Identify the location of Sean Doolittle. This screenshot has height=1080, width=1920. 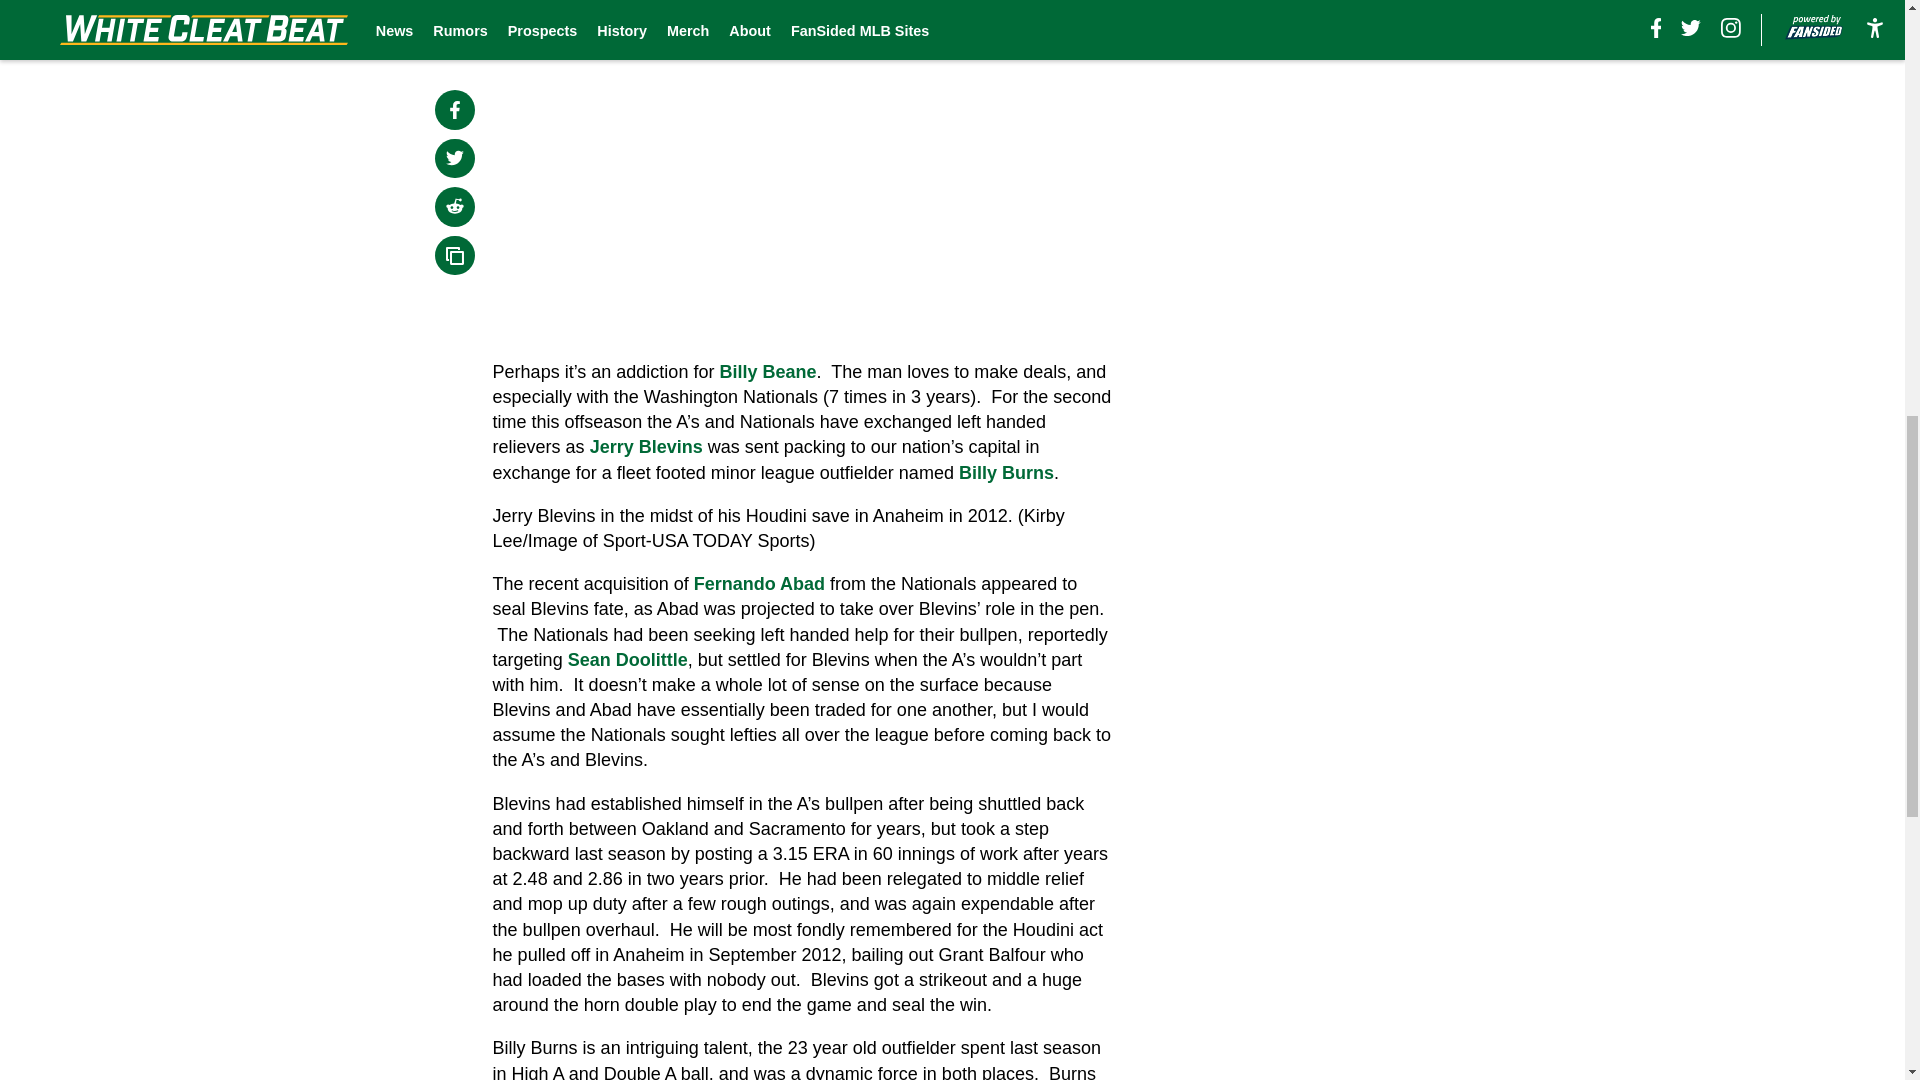
(628, 660).